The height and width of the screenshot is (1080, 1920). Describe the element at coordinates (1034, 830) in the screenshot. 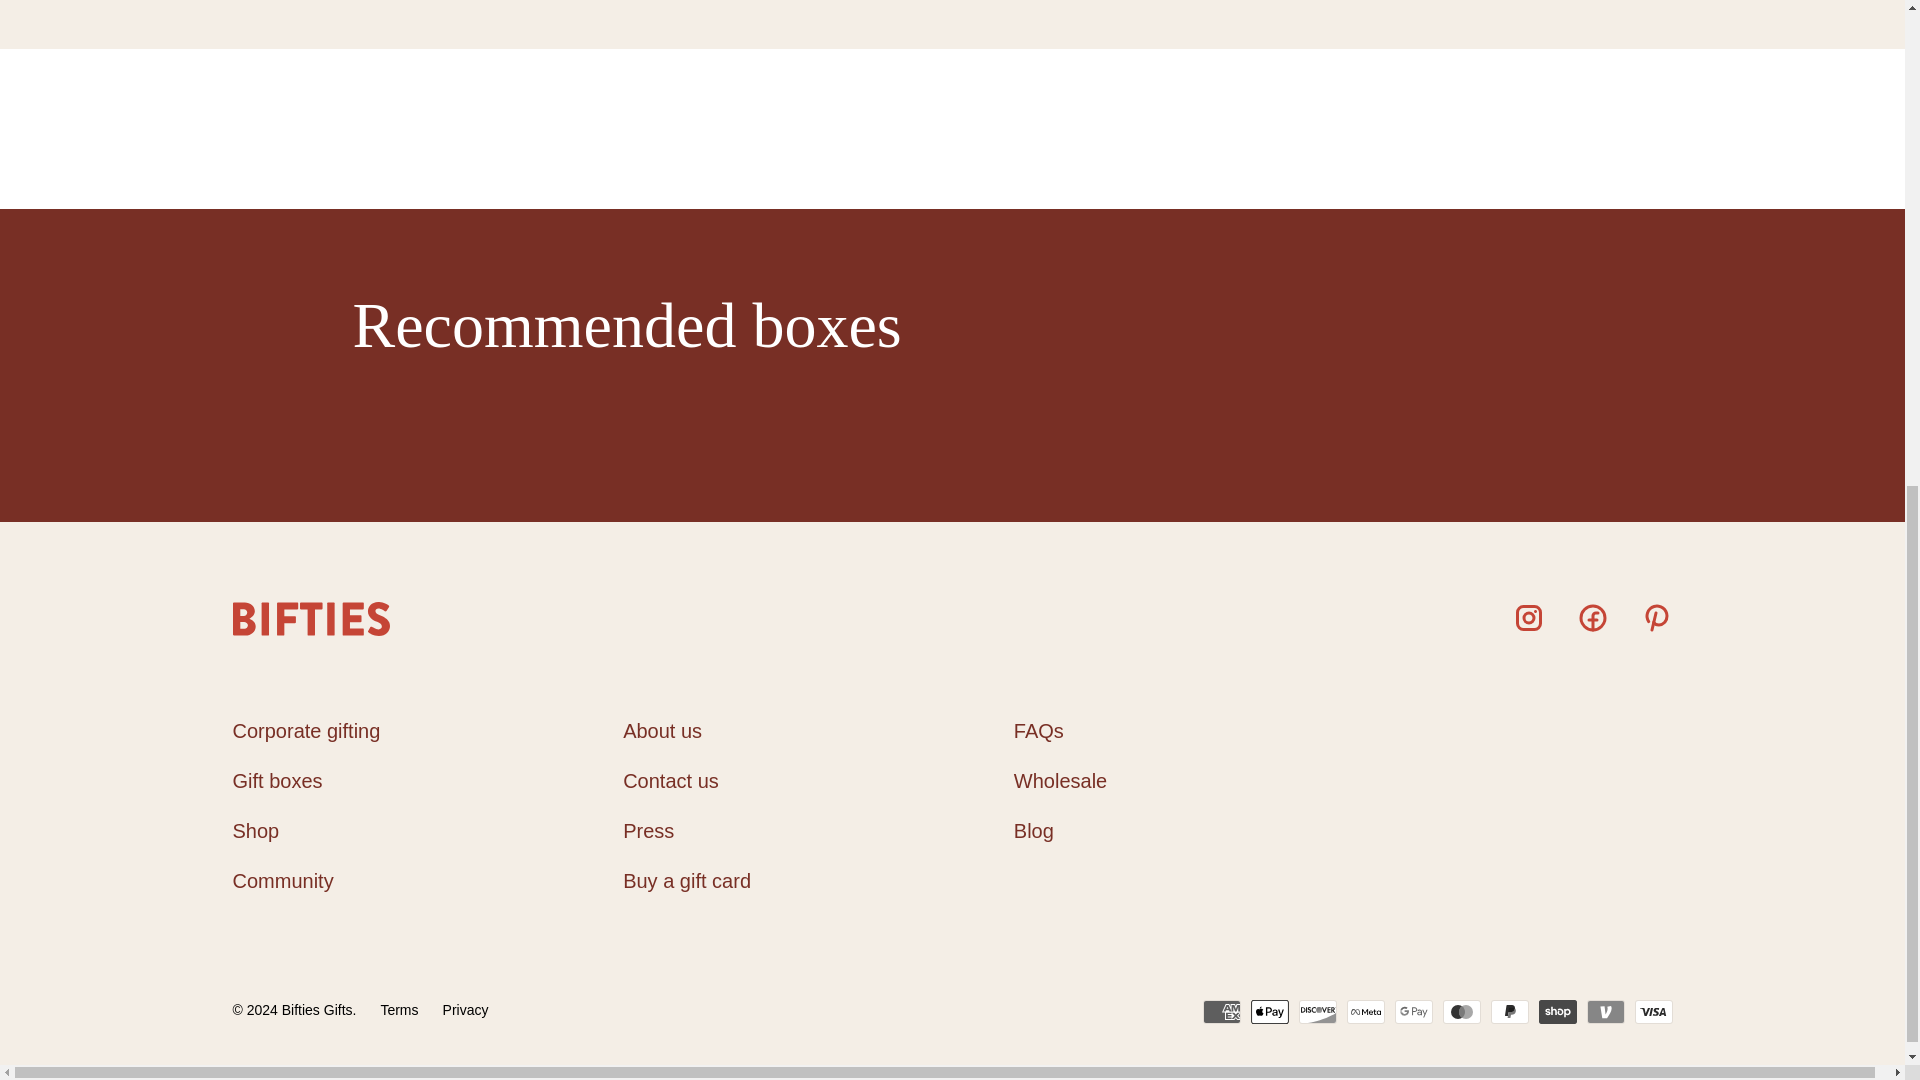

I see `Blog` at that location.